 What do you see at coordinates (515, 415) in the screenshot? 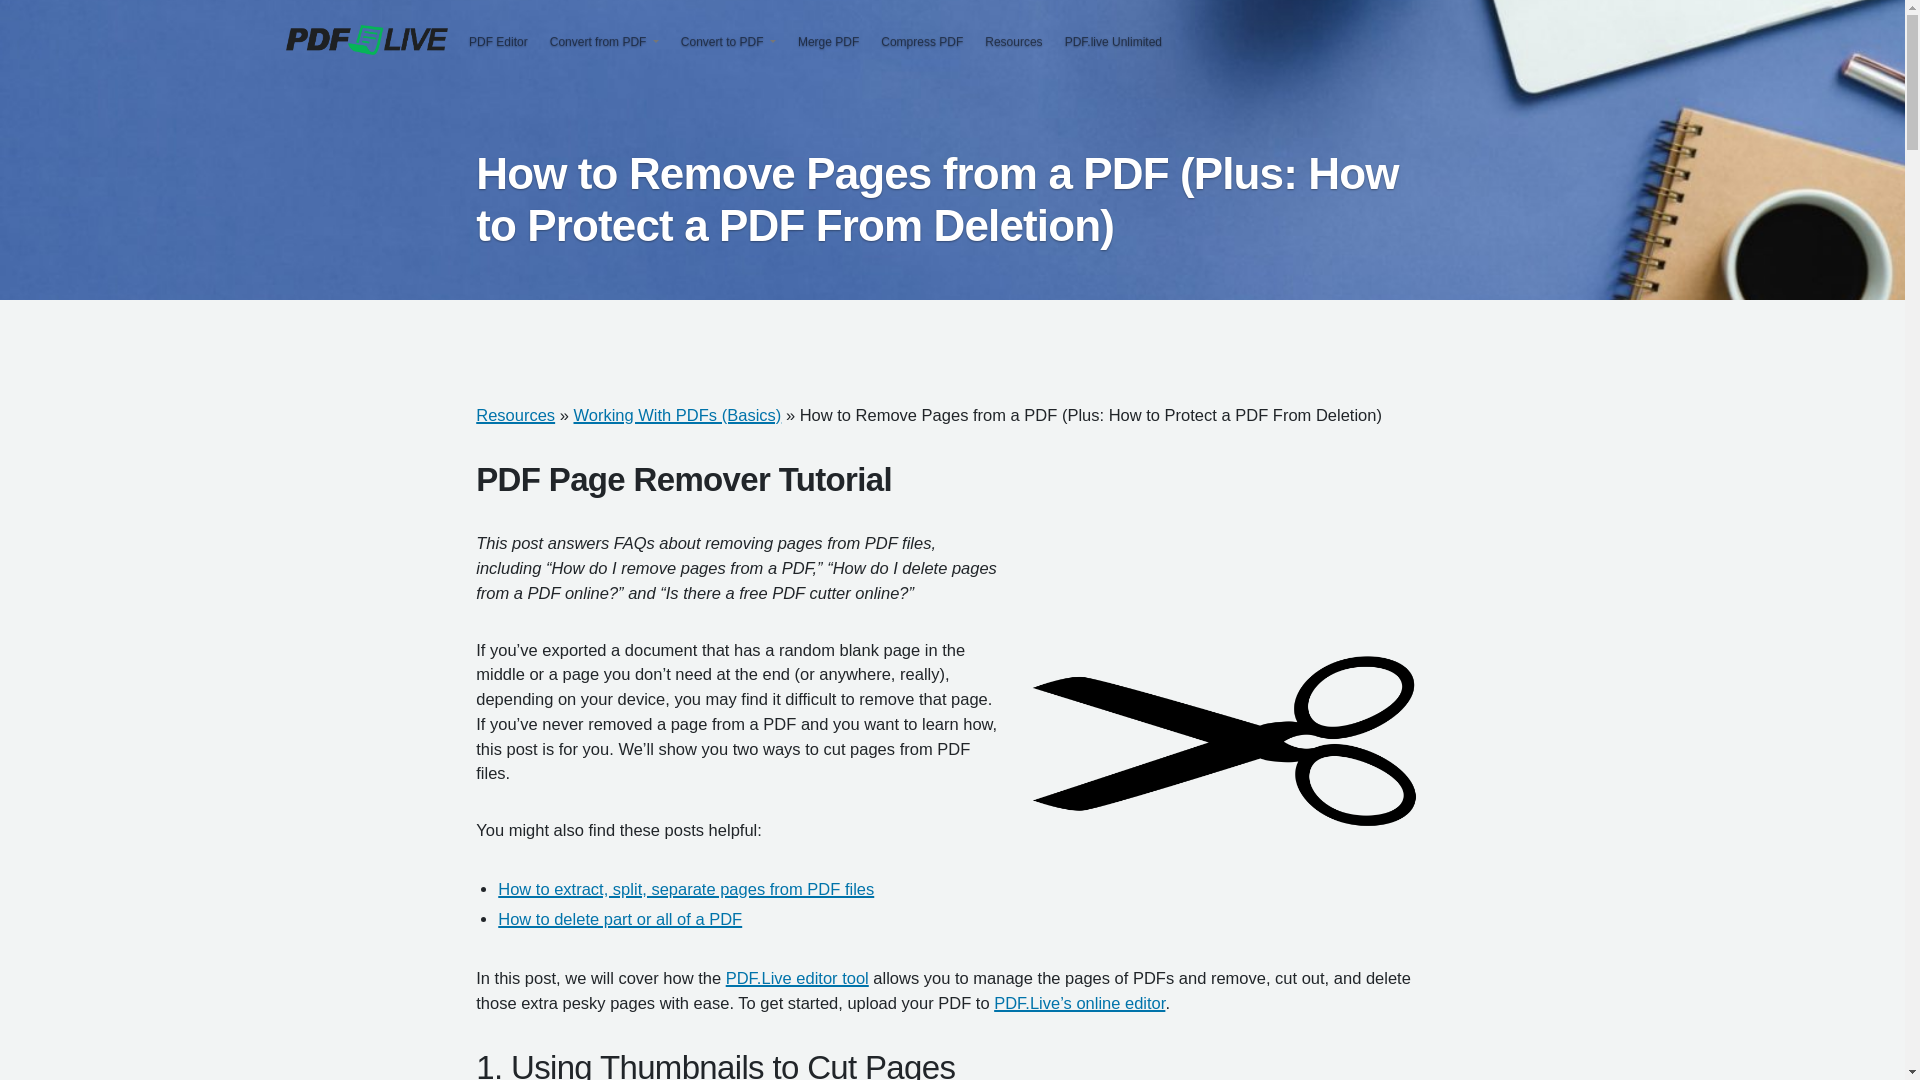
I see `Resources` at bounding box center [515, 415].